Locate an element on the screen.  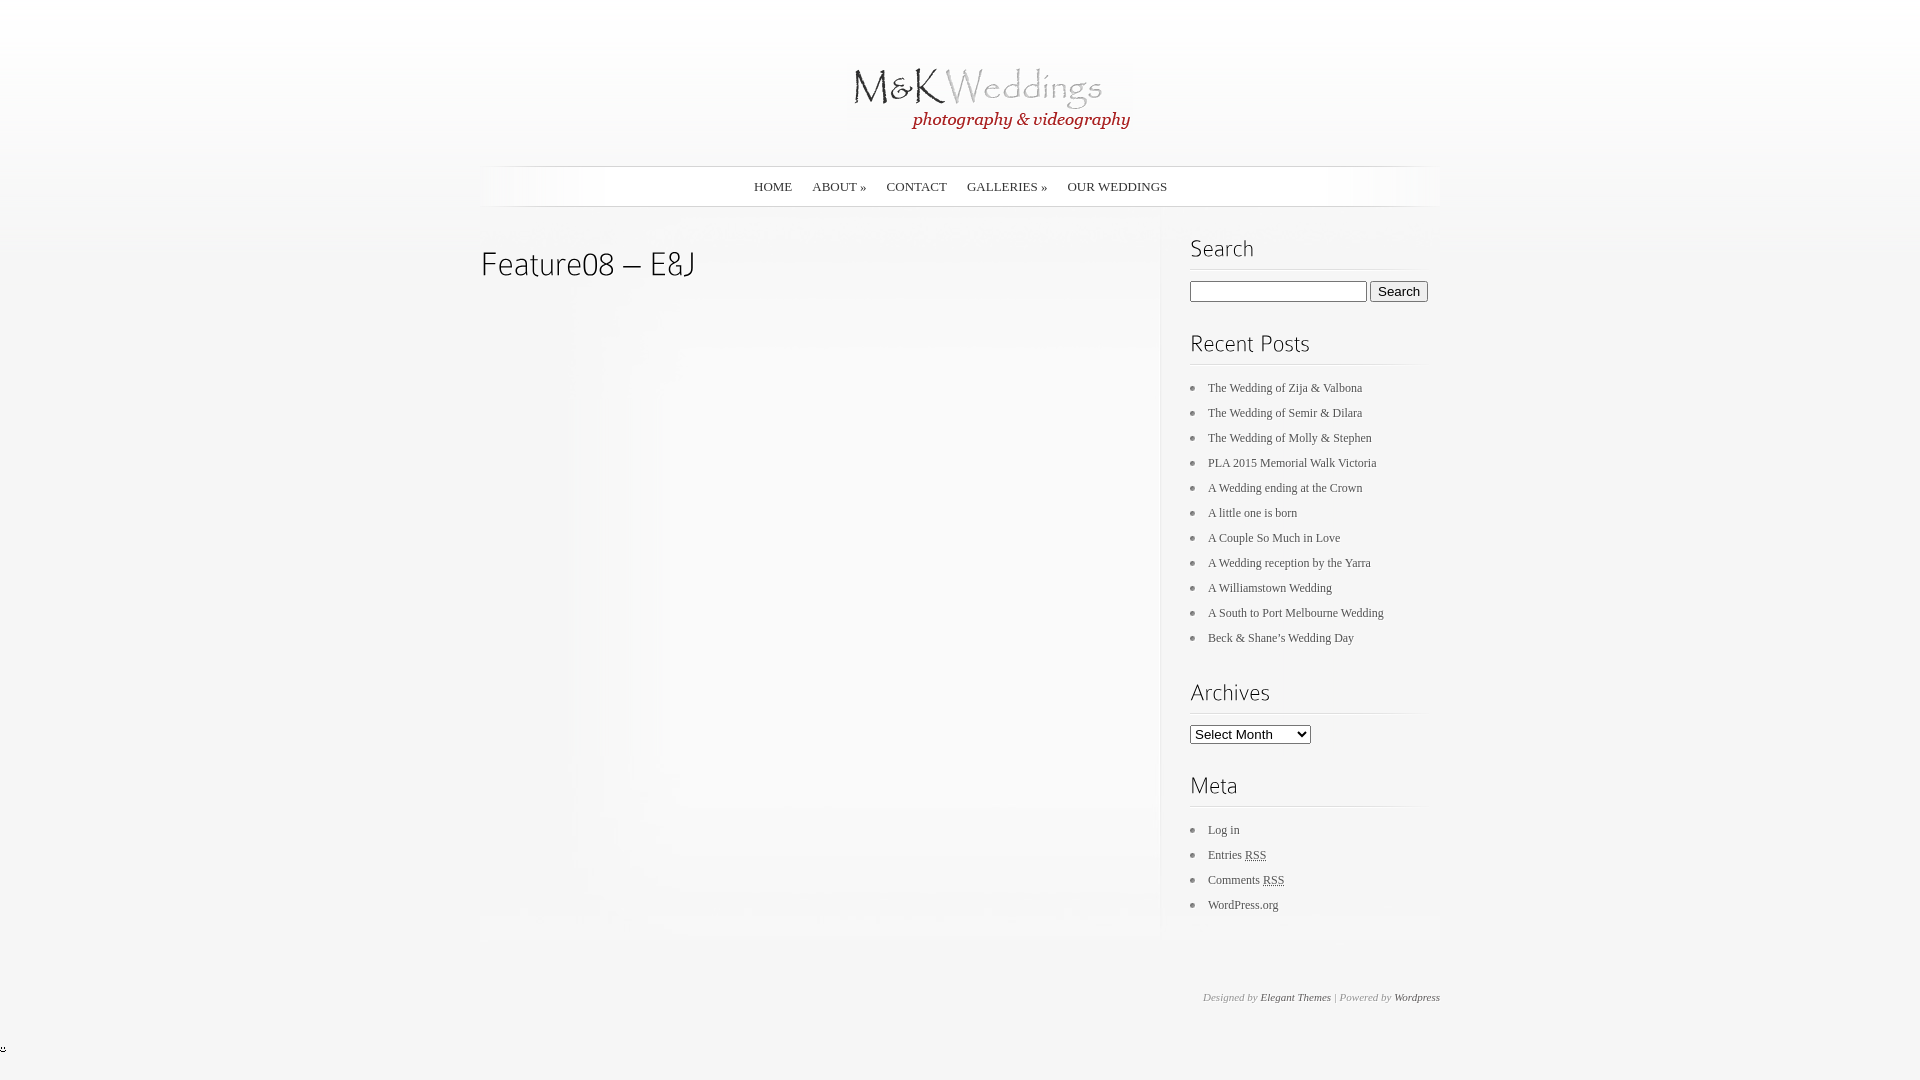
A Williamstown Wedding is located at coordinates (1270, 588).